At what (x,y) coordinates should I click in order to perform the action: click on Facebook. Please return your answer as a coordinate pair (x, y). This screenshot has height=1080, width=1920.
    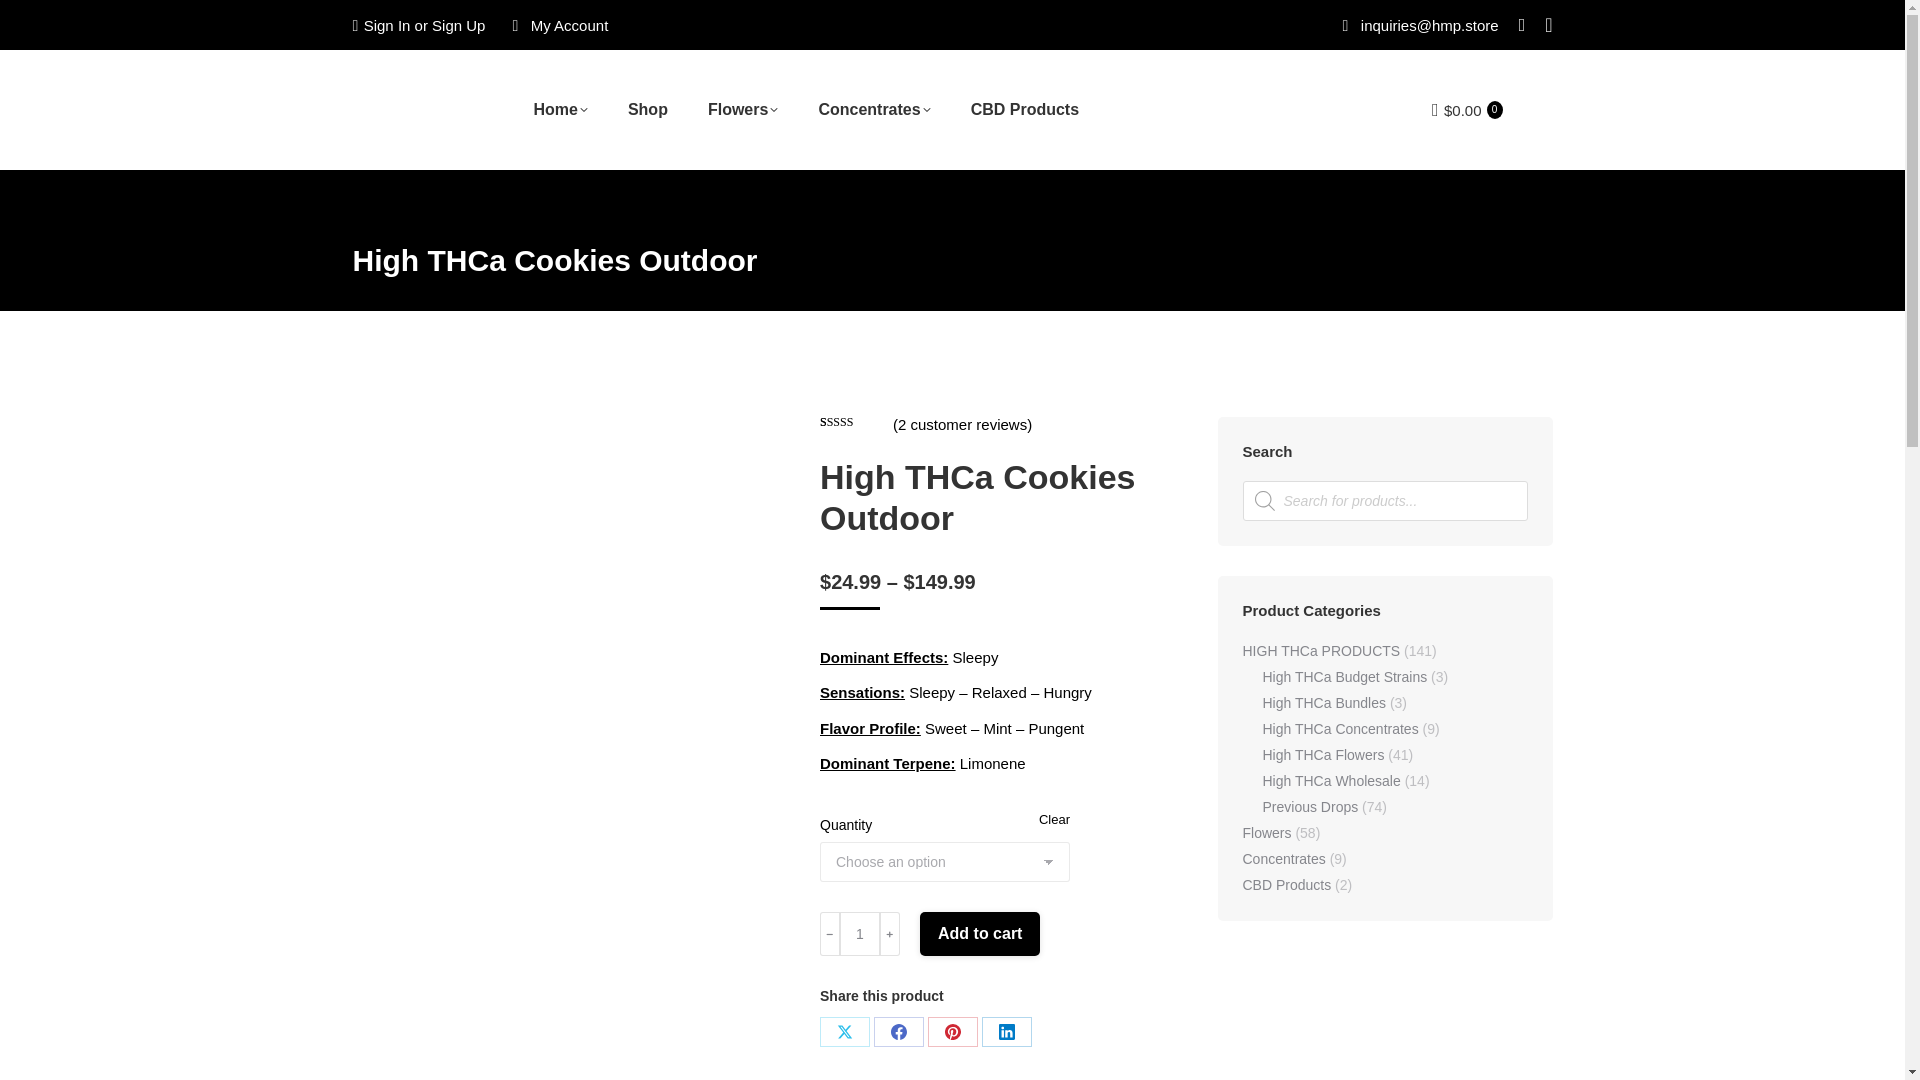
    Looking at the image, I should click on (898, 1032).